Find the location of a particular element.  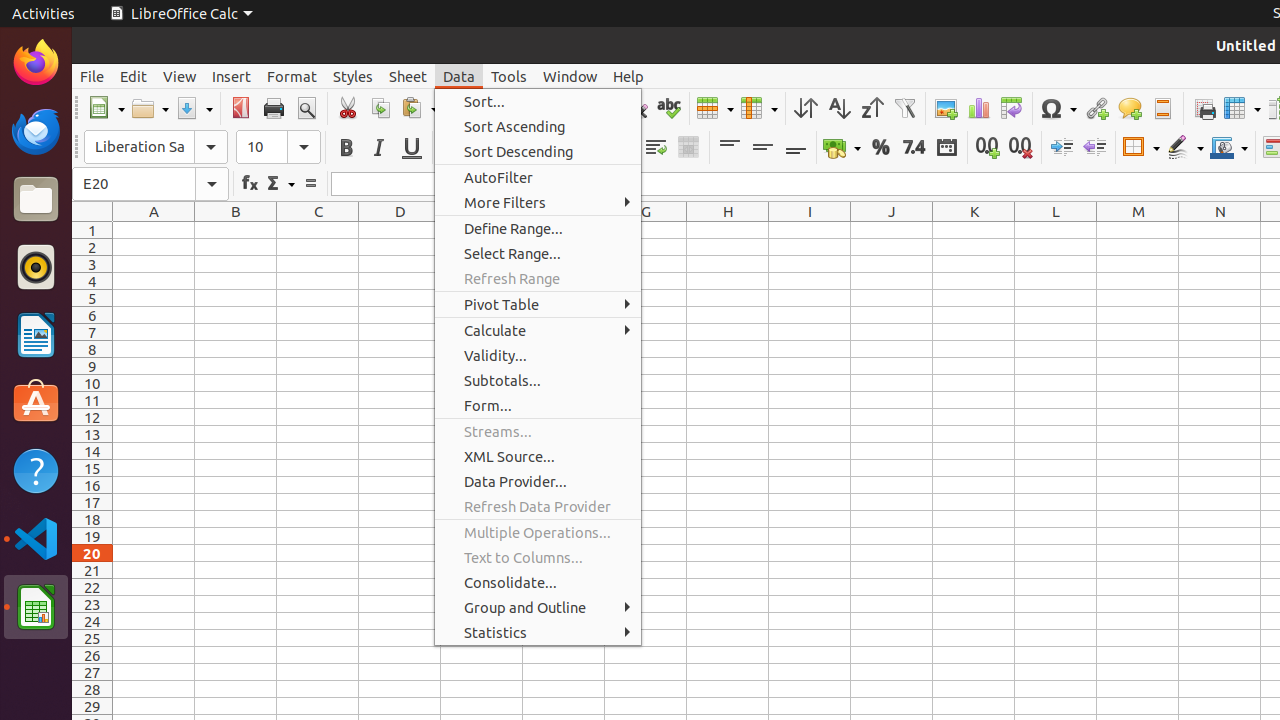

Name Box is located at coordinates (150, 184).